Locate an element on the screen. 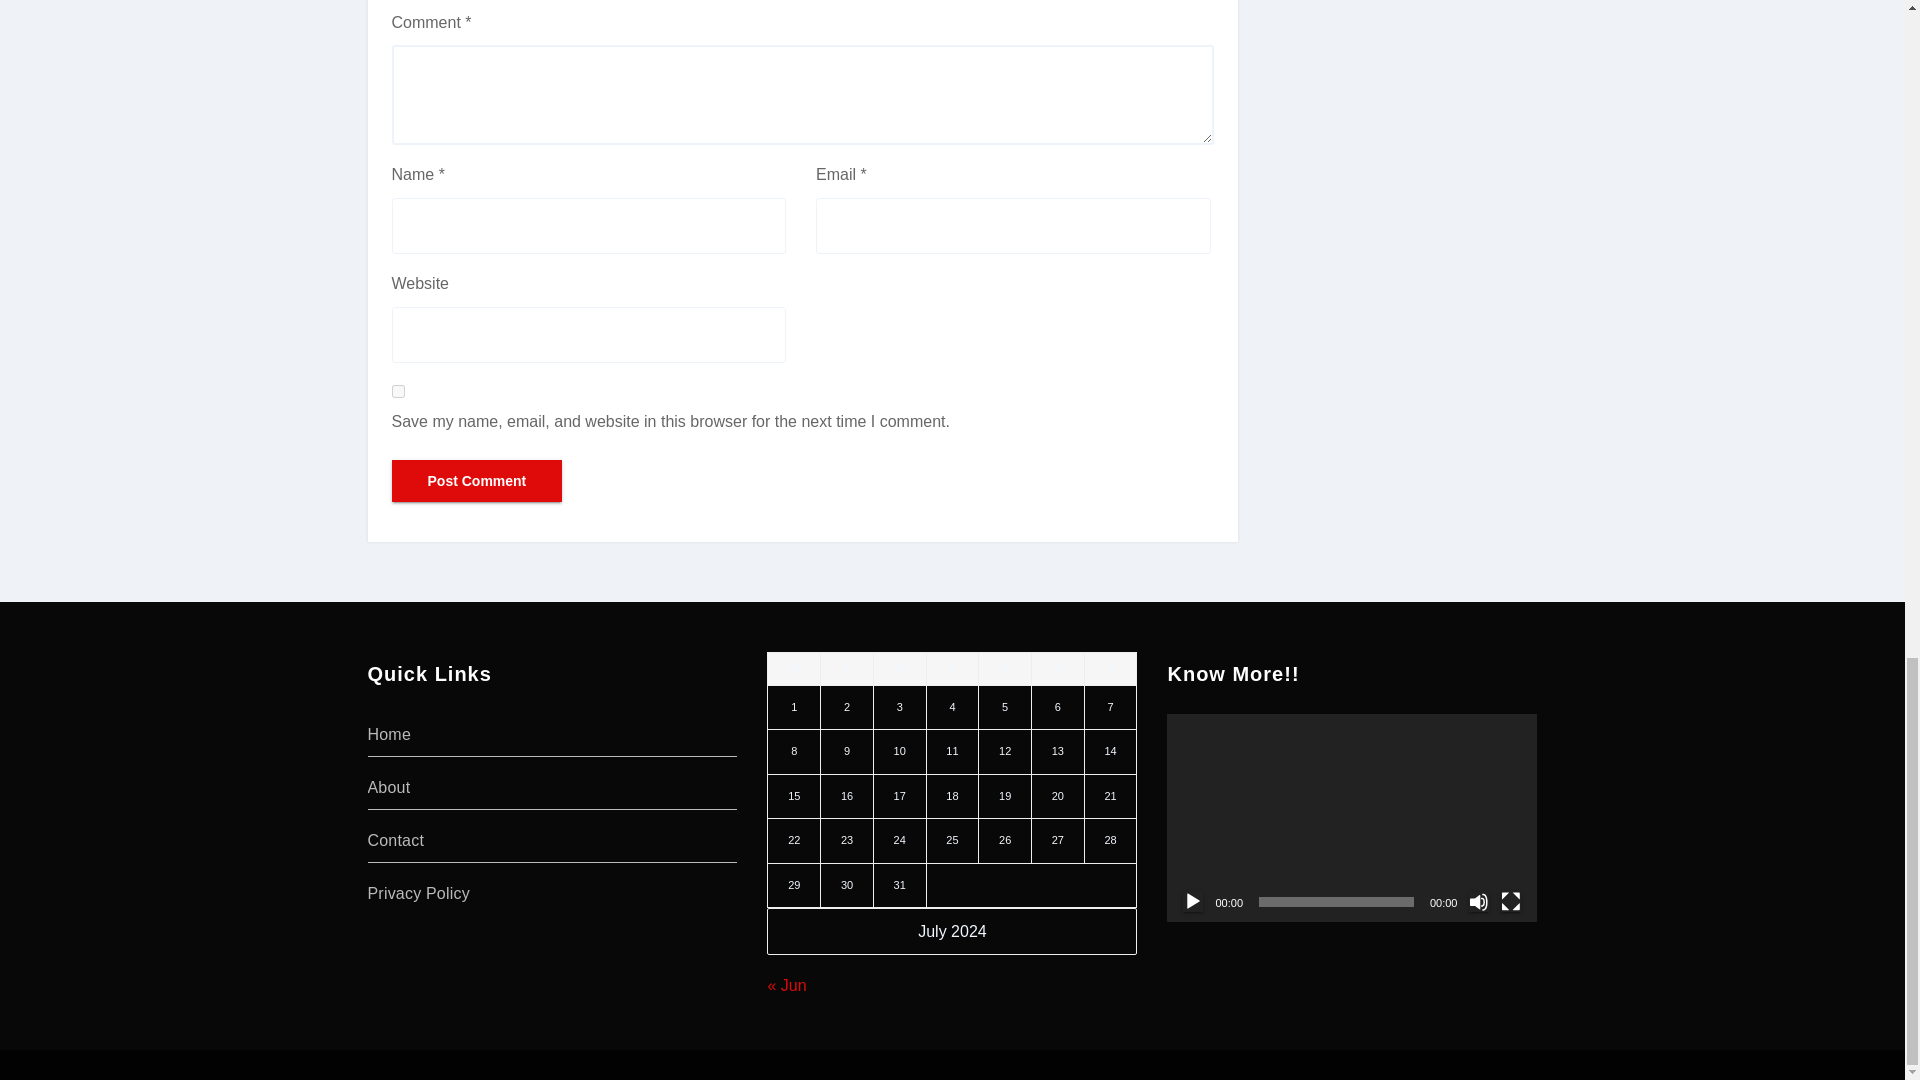  Post Comment is located at coordinates (476, 481).